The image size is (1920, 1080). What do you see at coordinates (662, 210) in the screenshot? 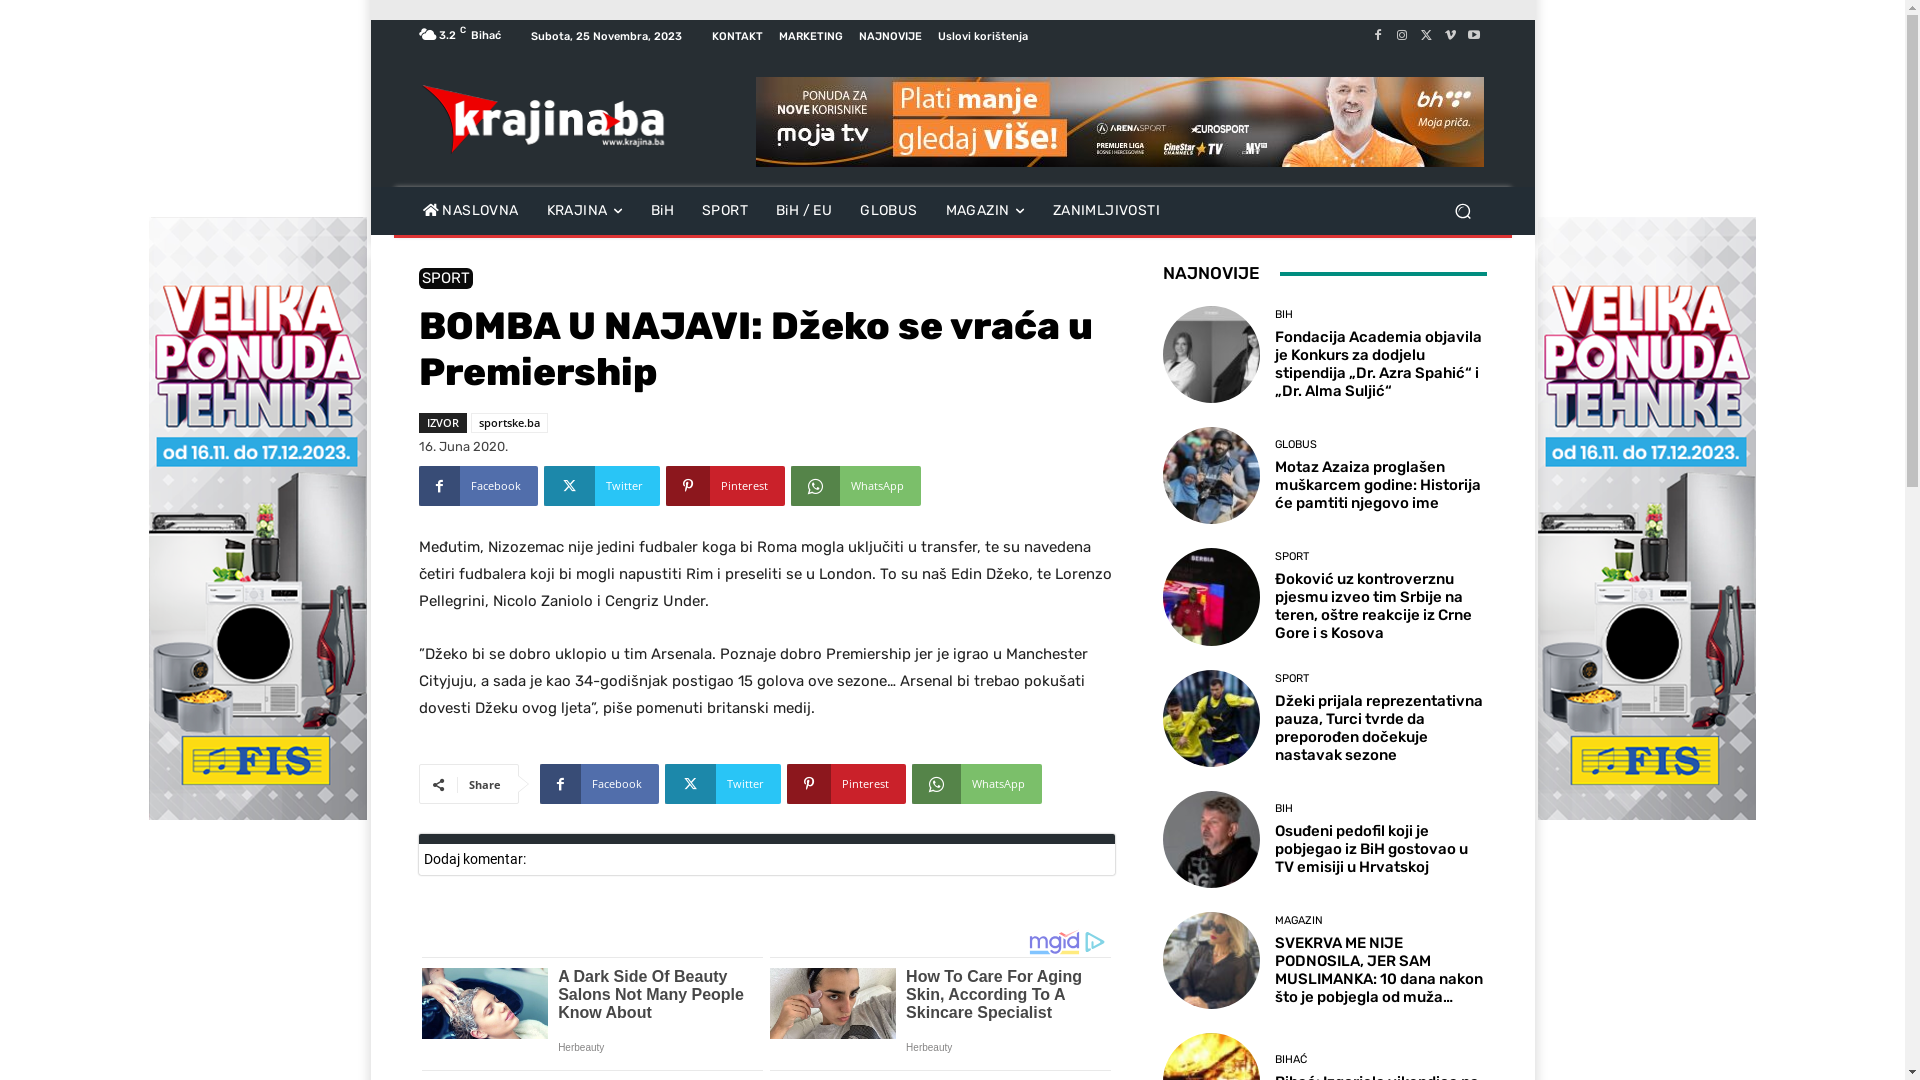
I see `BiH` at bounding box center [662, 210].